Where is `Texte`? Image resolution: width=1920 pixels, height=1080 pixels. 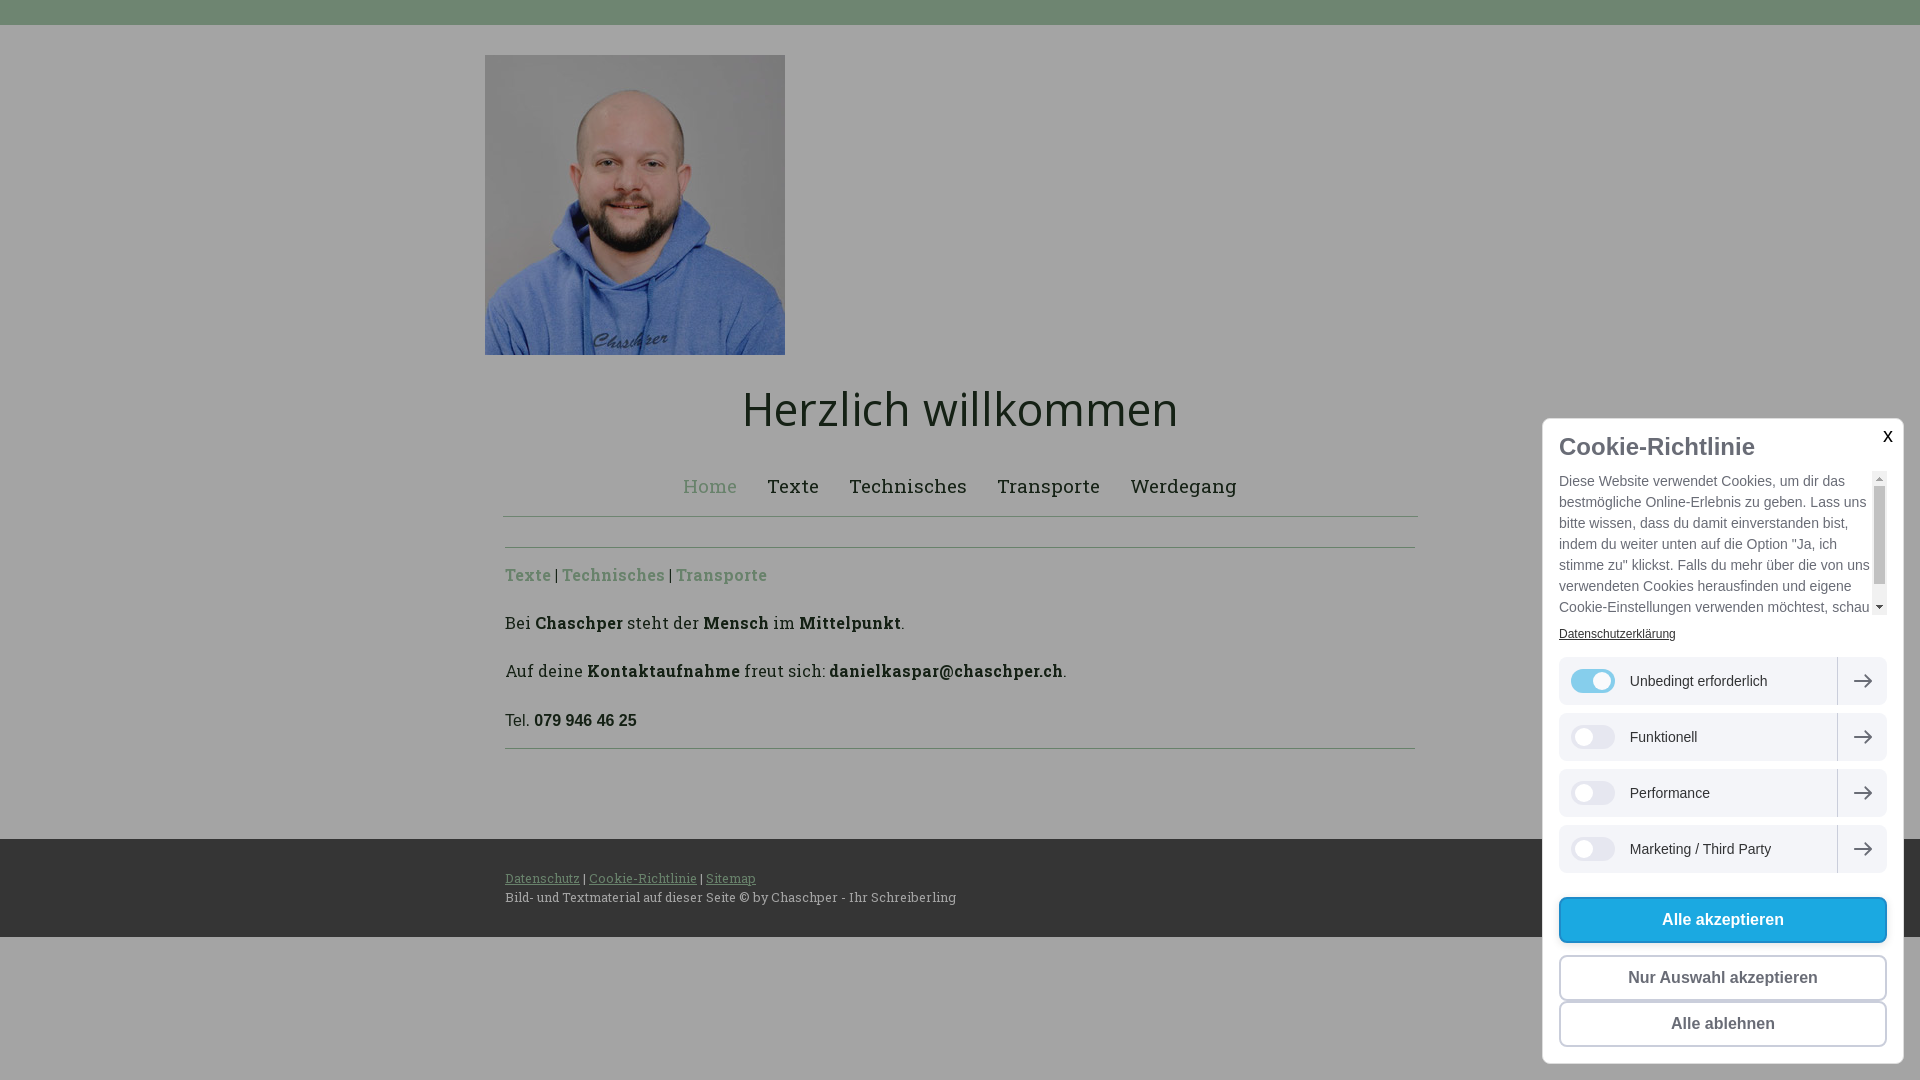 Texte is located at coordinates (528, 574).